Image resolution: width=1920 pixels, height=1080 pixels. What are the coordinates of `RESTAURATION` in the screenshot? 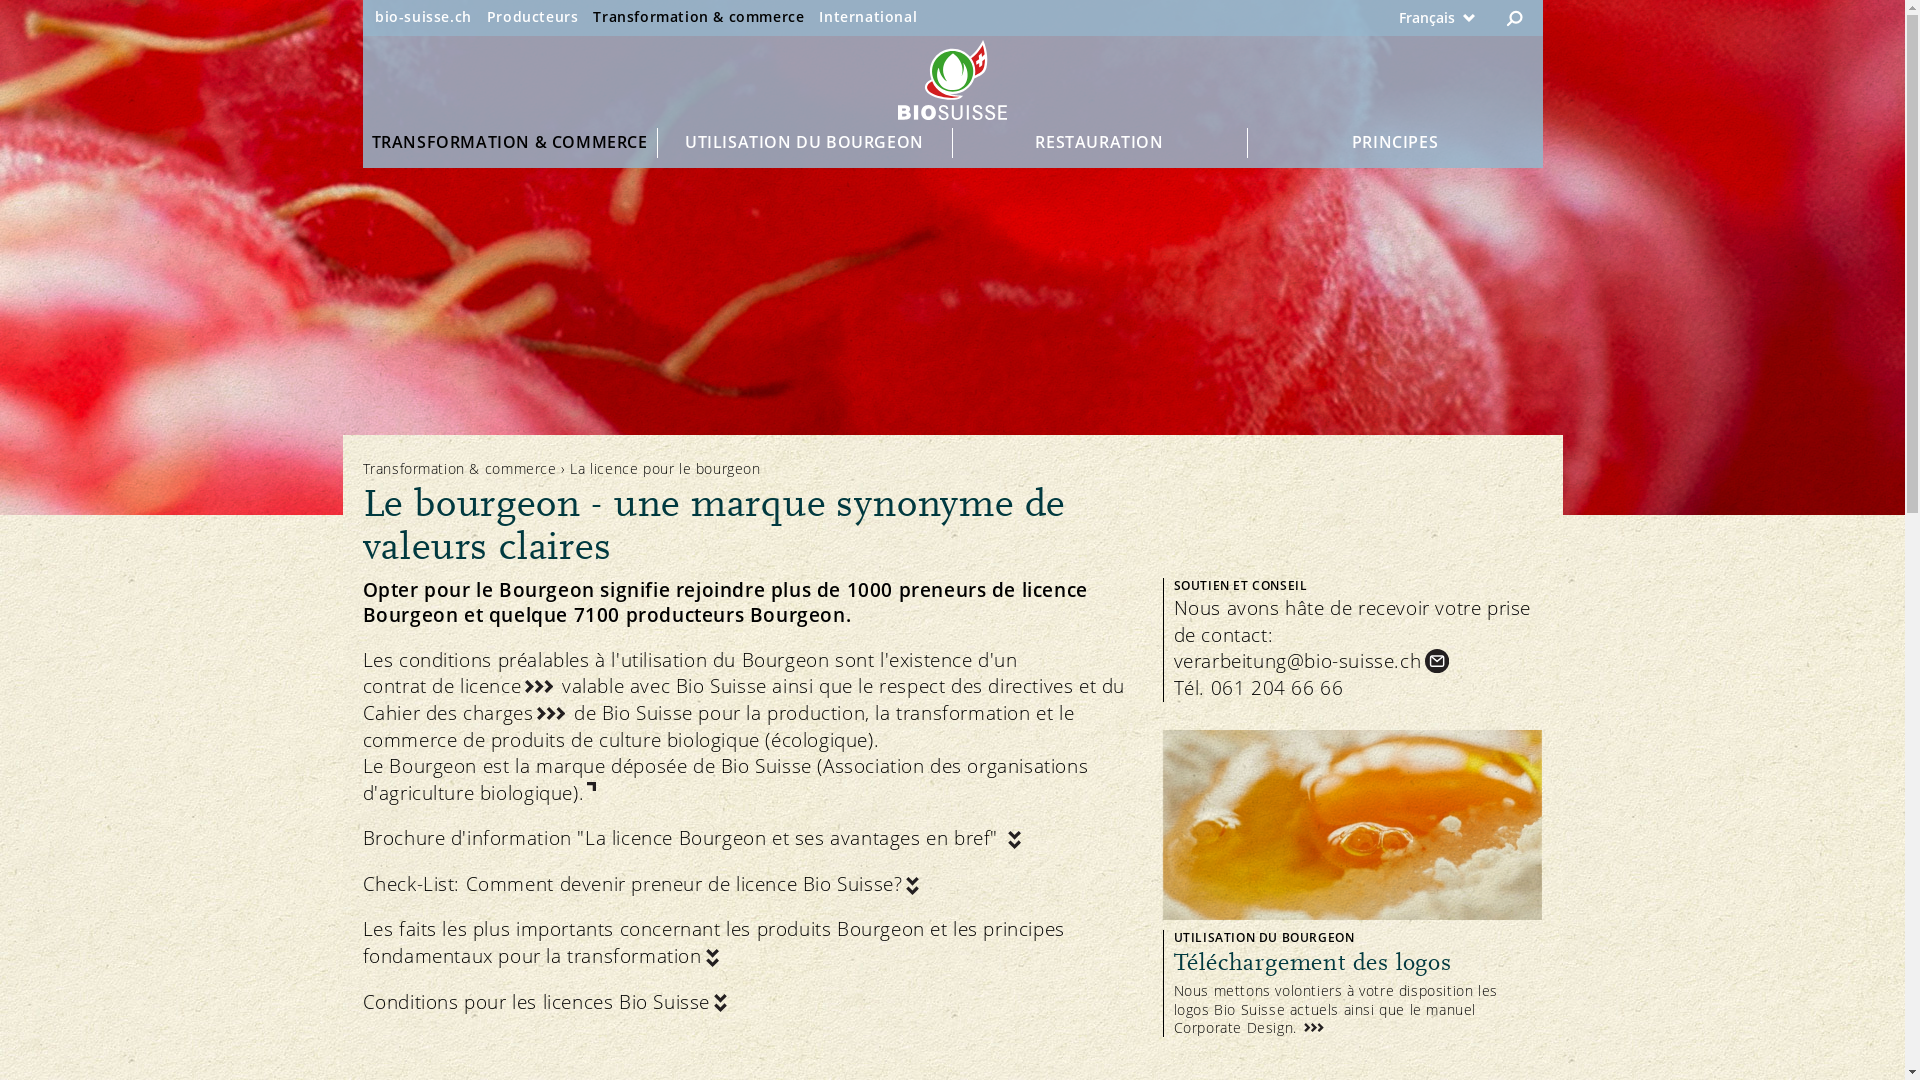 It's located at (1100, 143).